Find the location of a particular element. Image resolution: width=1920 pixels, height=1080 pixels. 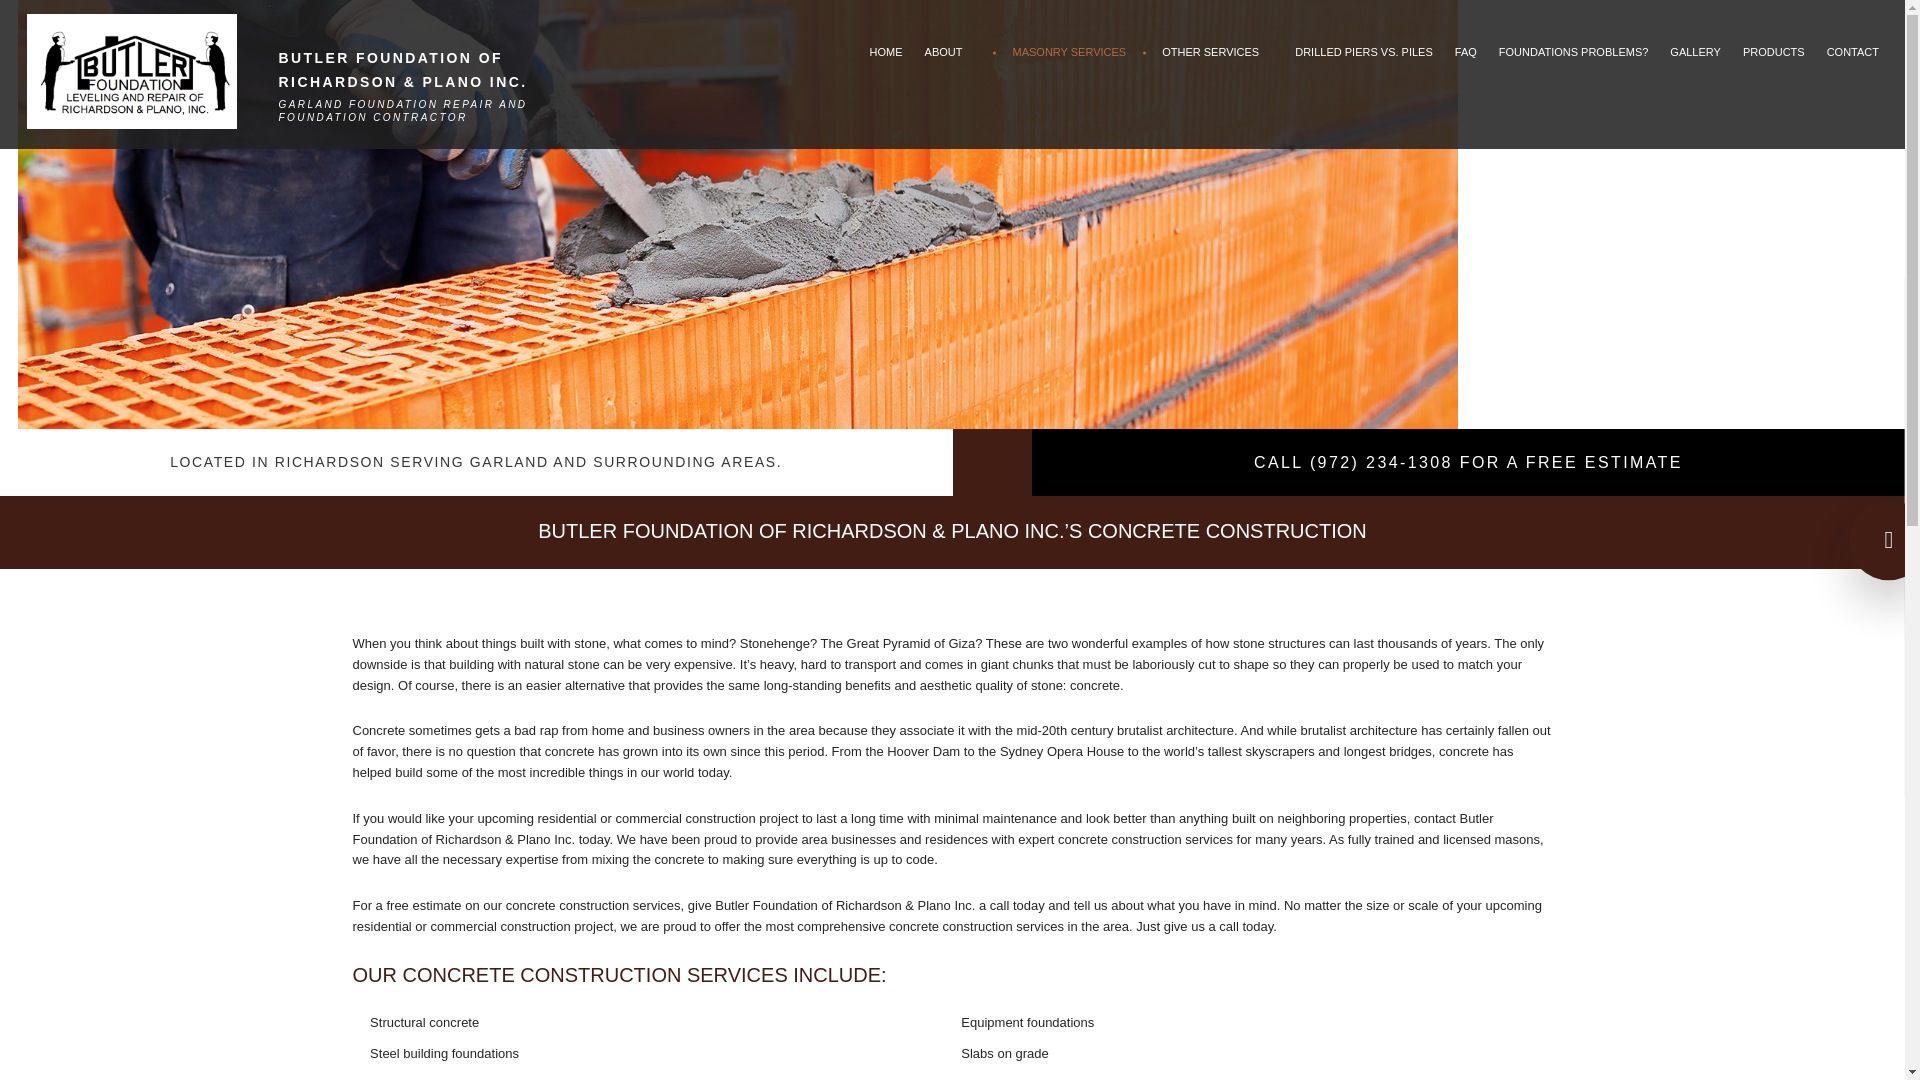

CONCRETE FOUNDATIONS is located at coordinates (1217, 180).